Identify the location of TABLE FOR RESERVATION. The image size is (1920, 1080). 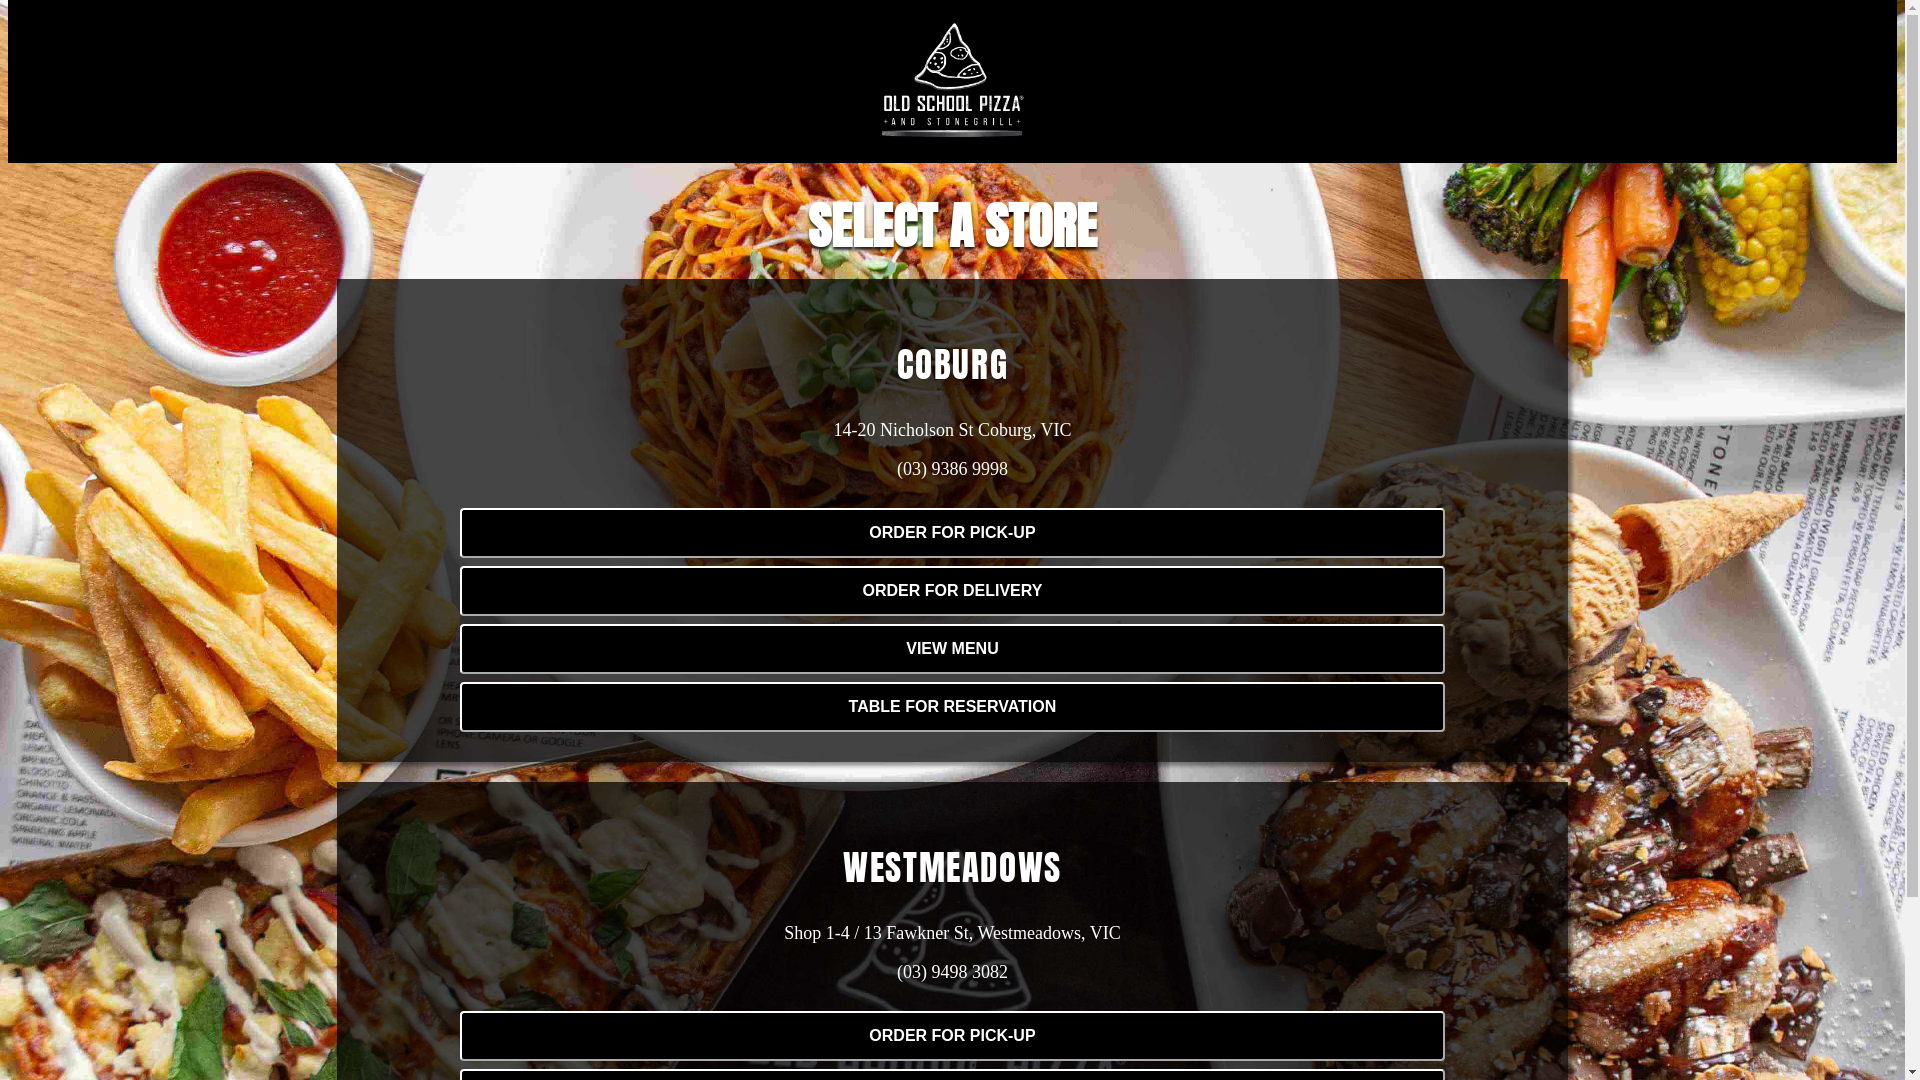
(952, 707).